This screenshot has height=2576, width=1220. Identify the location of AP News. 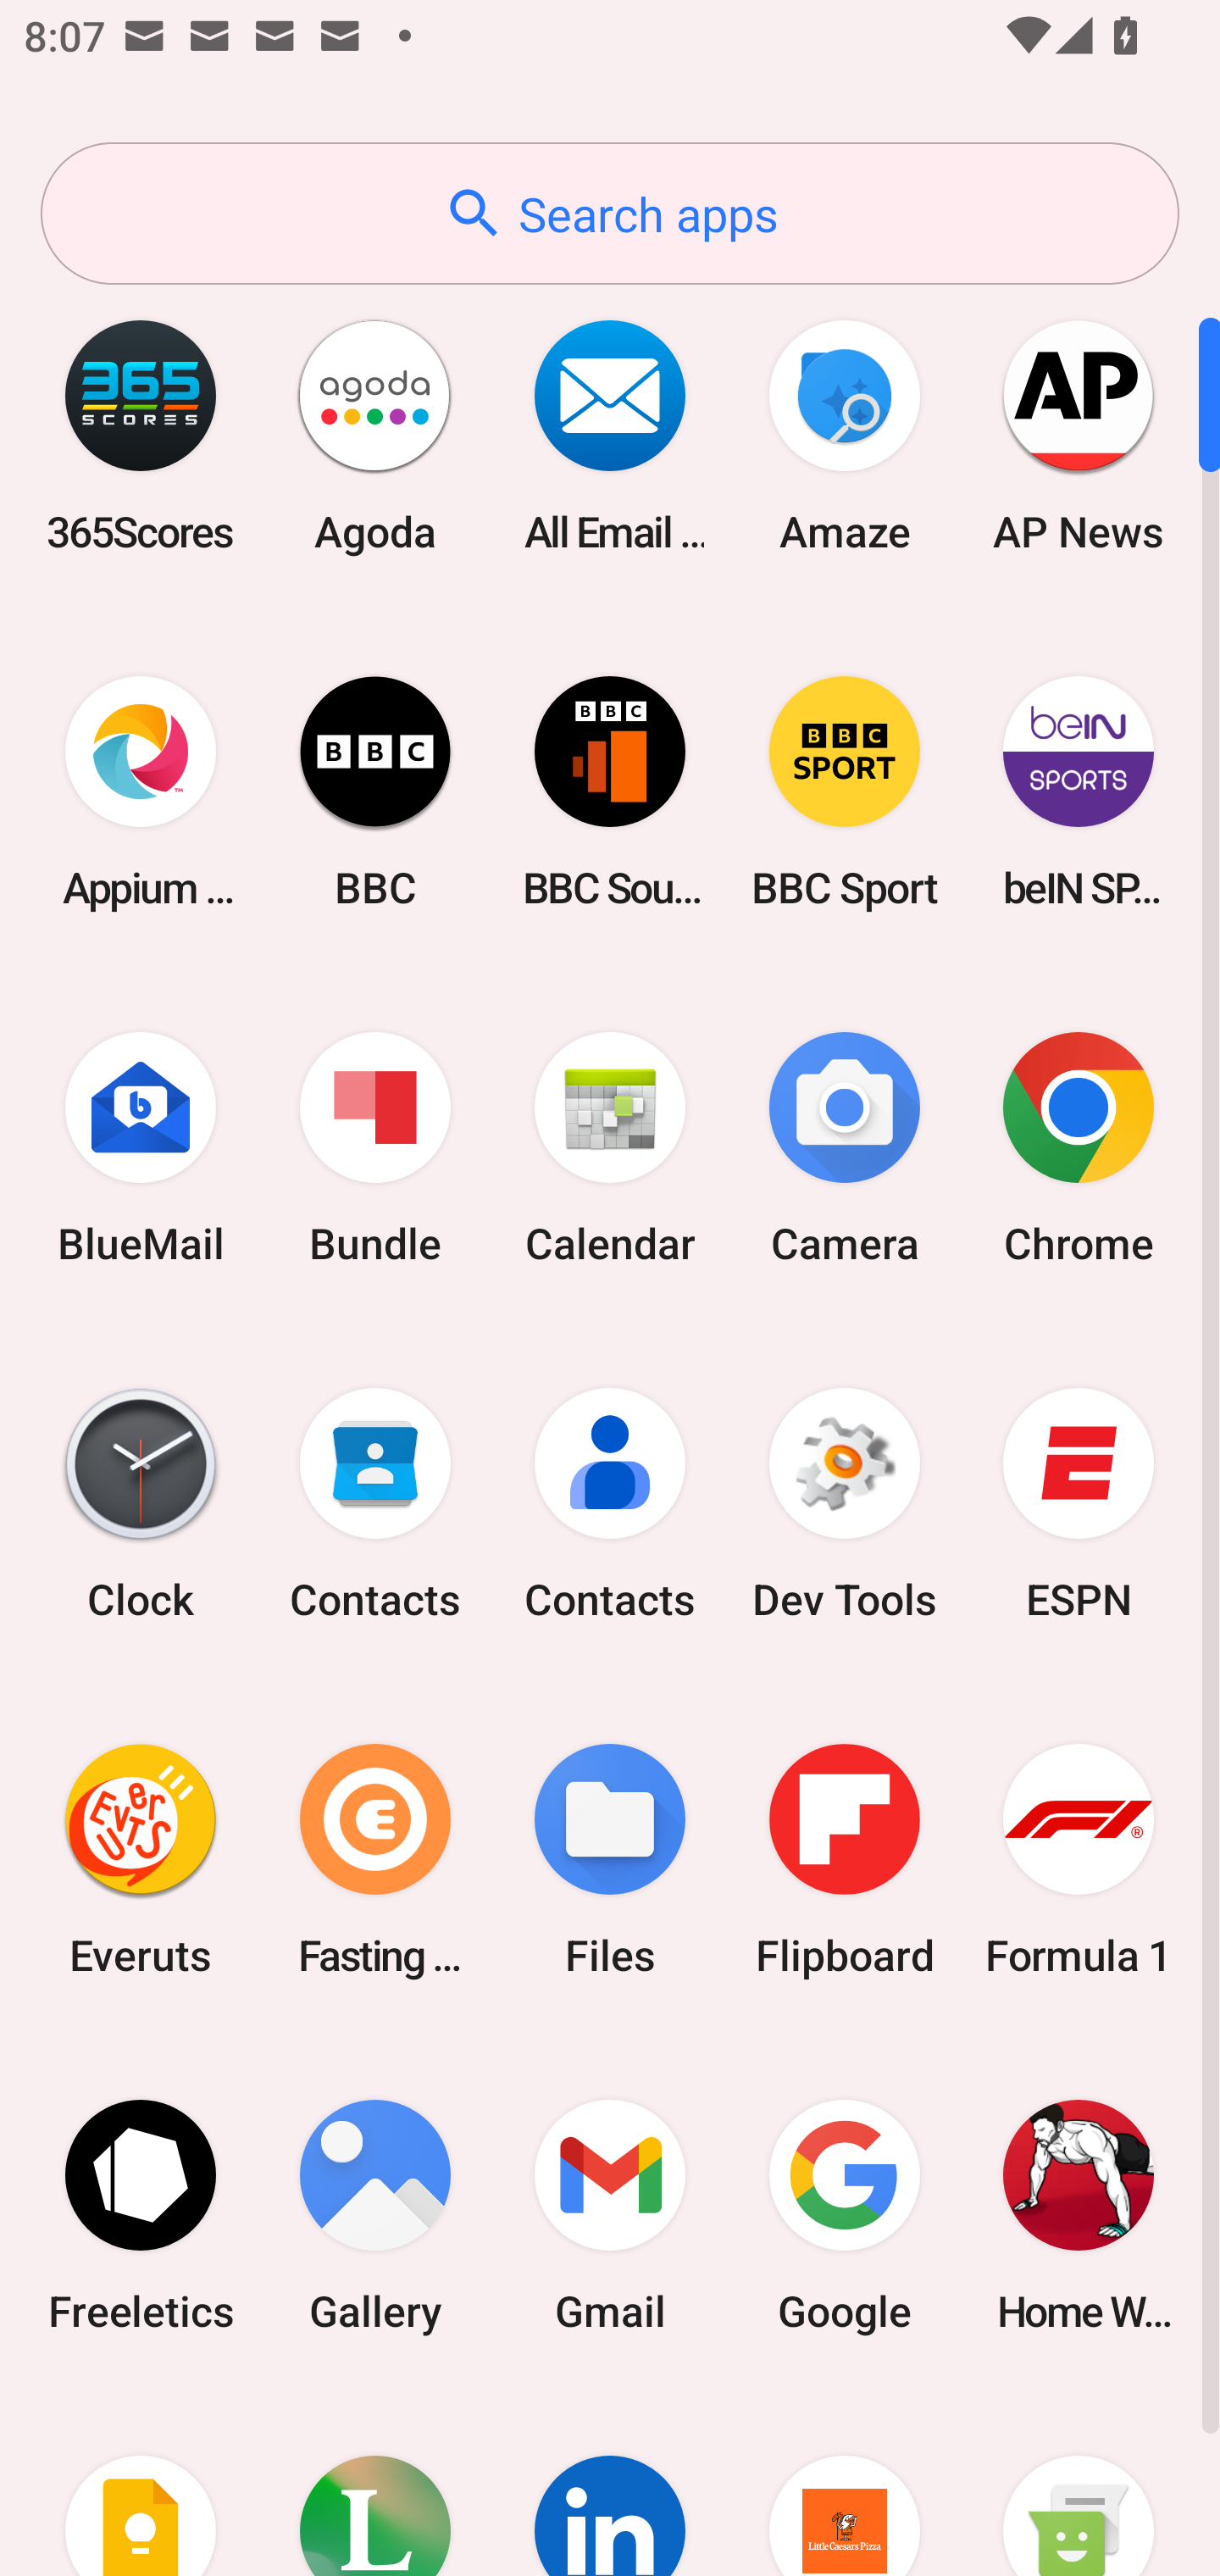
(1079, 436).